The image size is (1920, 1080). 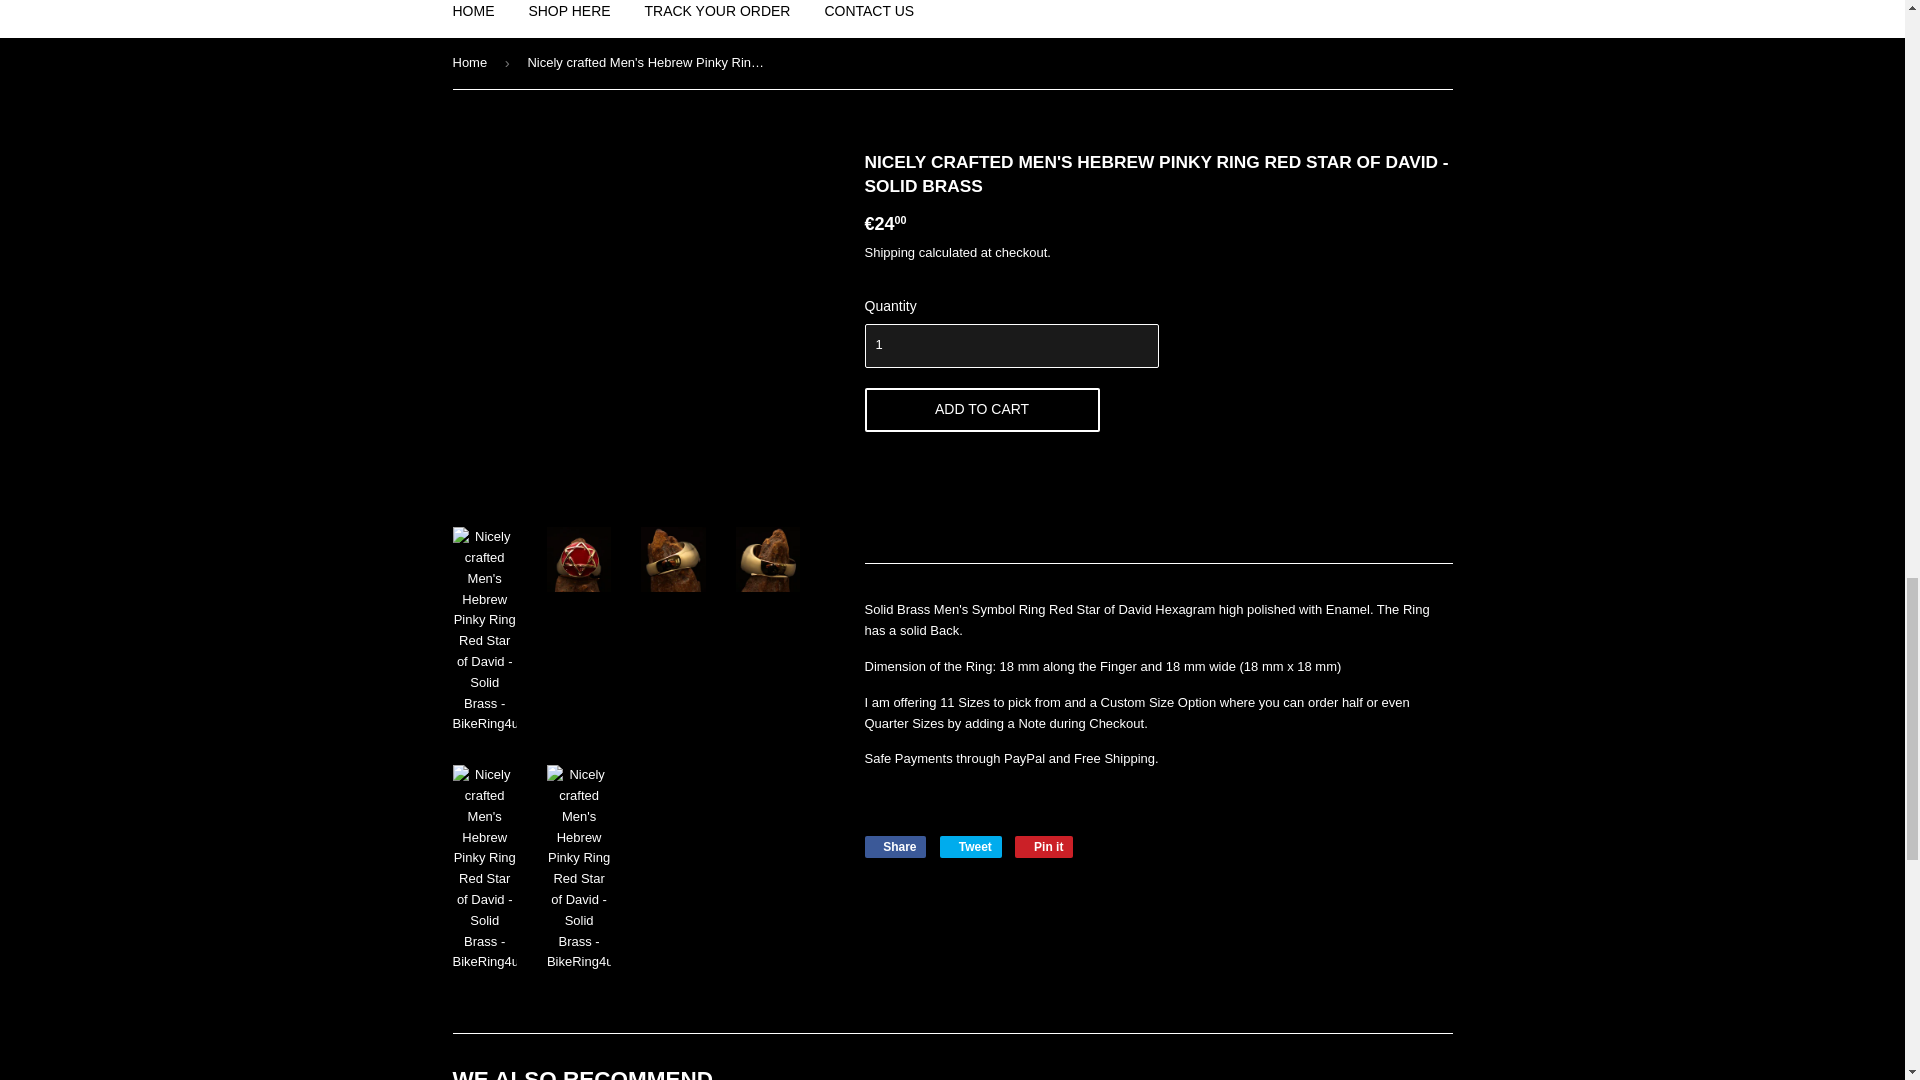 I want to click on Tweet on Twitter, so click(x=472, y=62).